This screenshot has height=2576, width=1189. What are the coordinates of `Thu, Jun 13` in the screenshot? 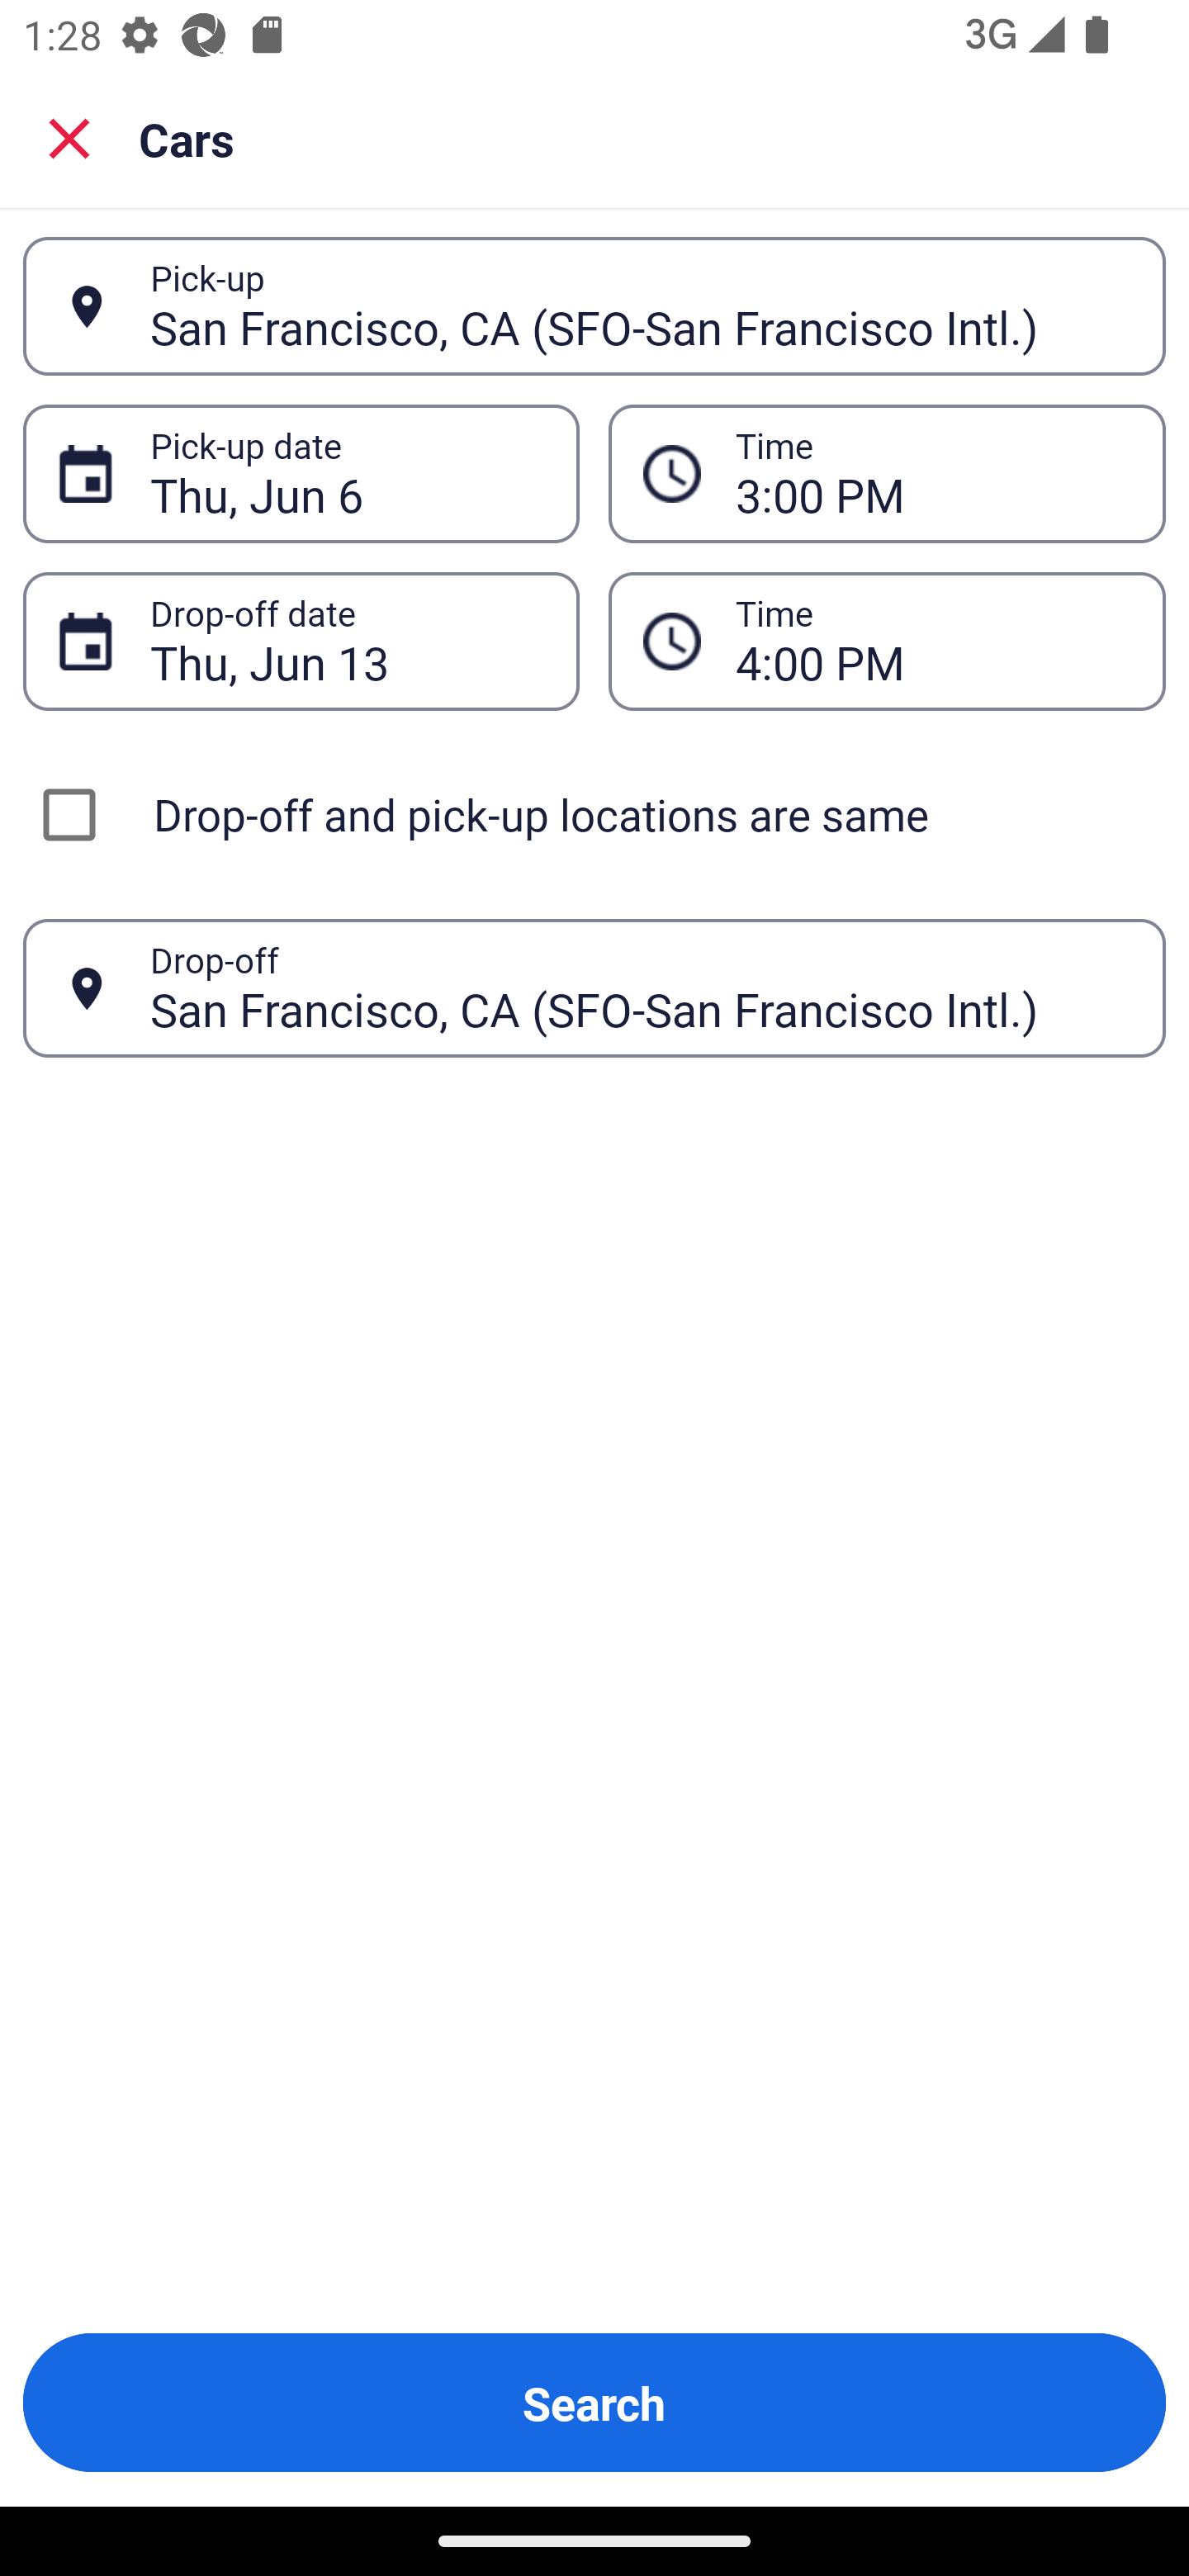 It's located at (347, 641).